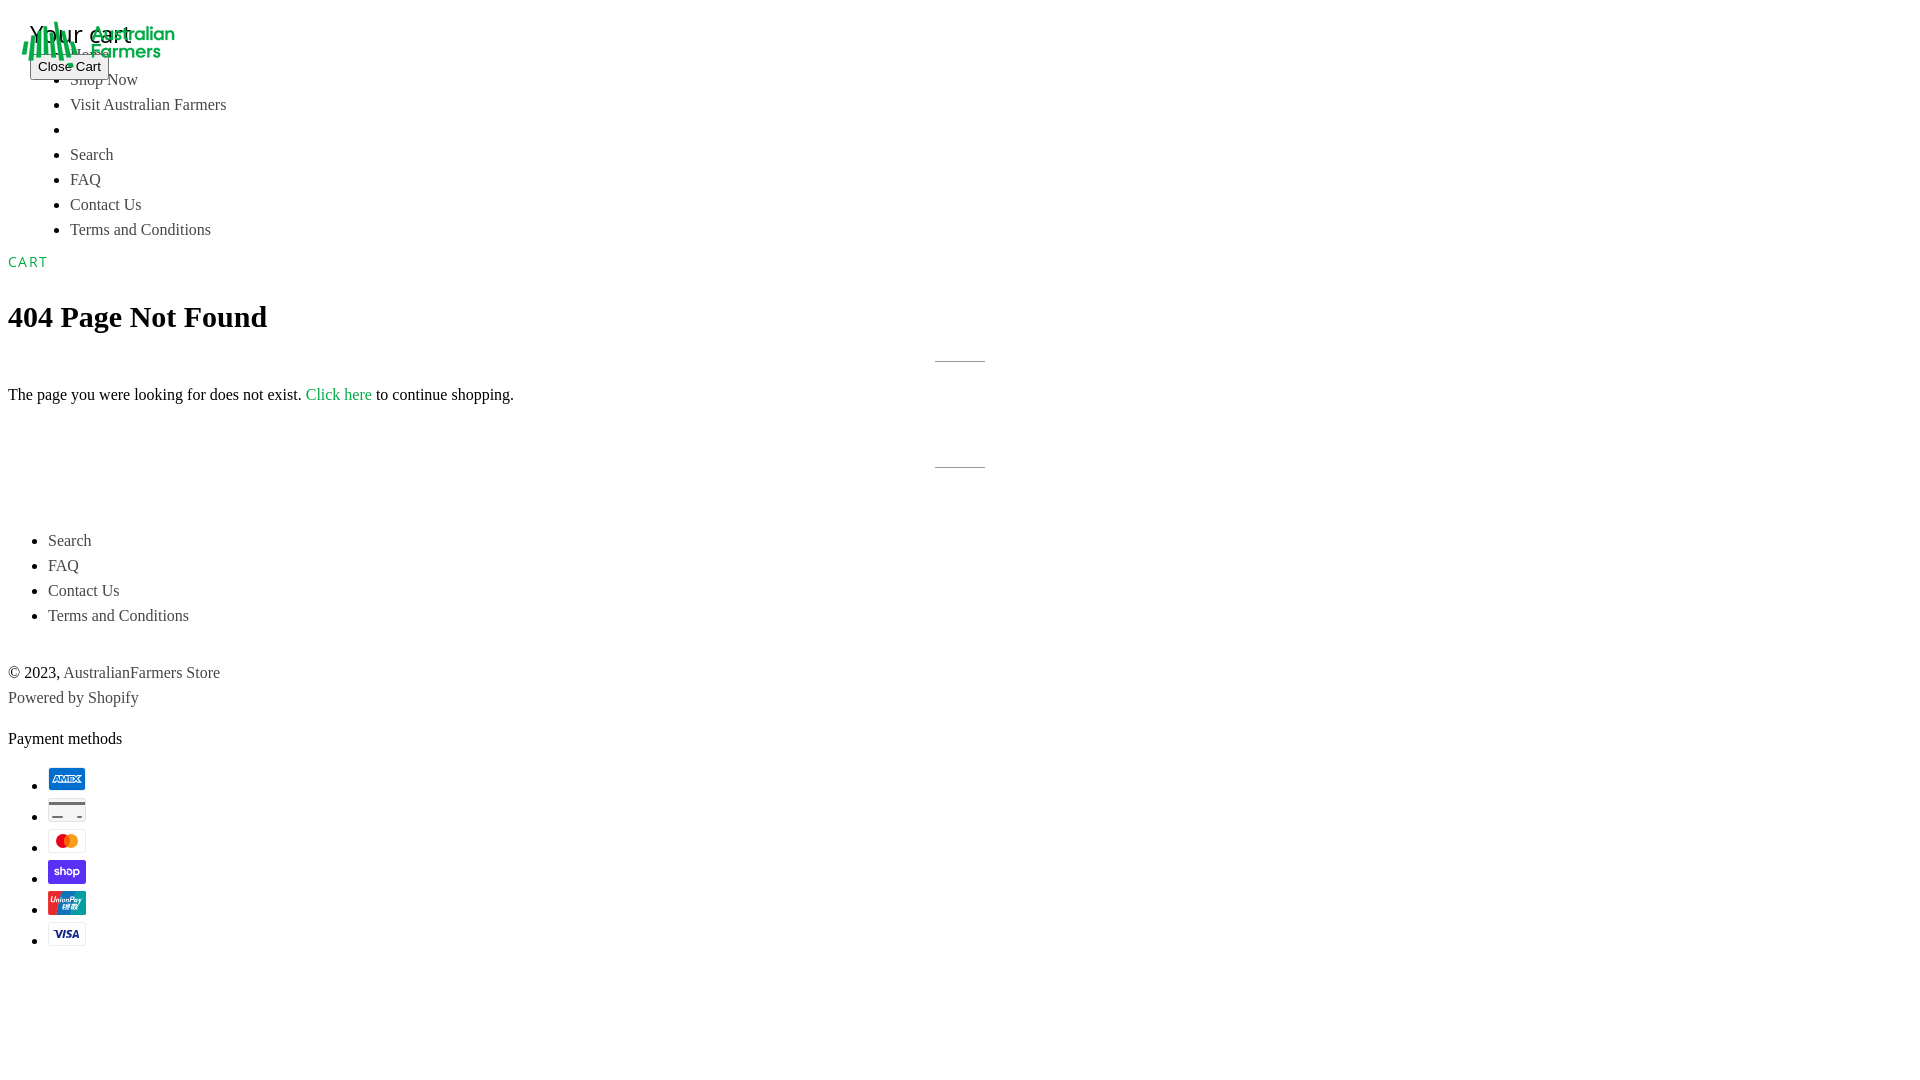 Image resolution: width=1920 pixels, height=1080 pixels. Describe the element at coordinates (106, 204) in the screenshot. I see `Contact Us` at that location.